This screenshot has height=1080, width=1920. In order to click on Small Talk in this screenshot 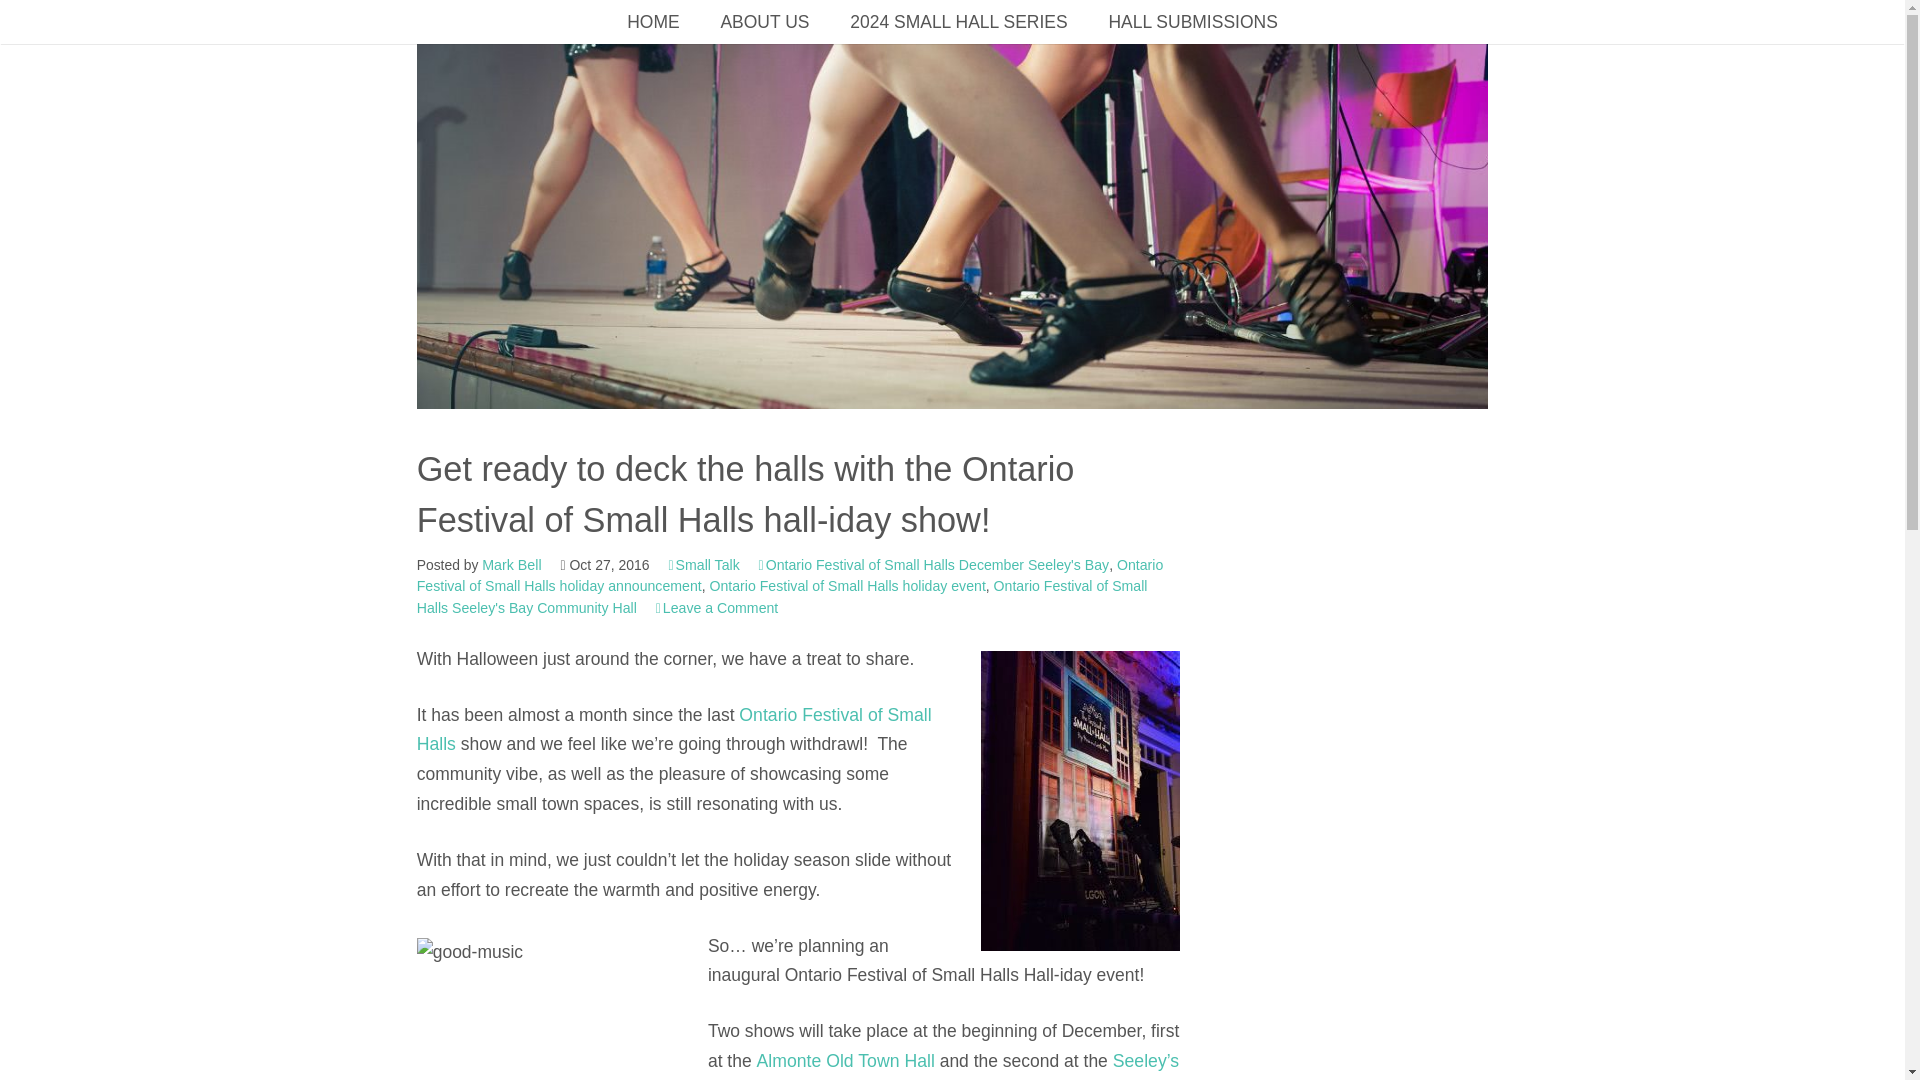, I will do `click(704, 565)`.